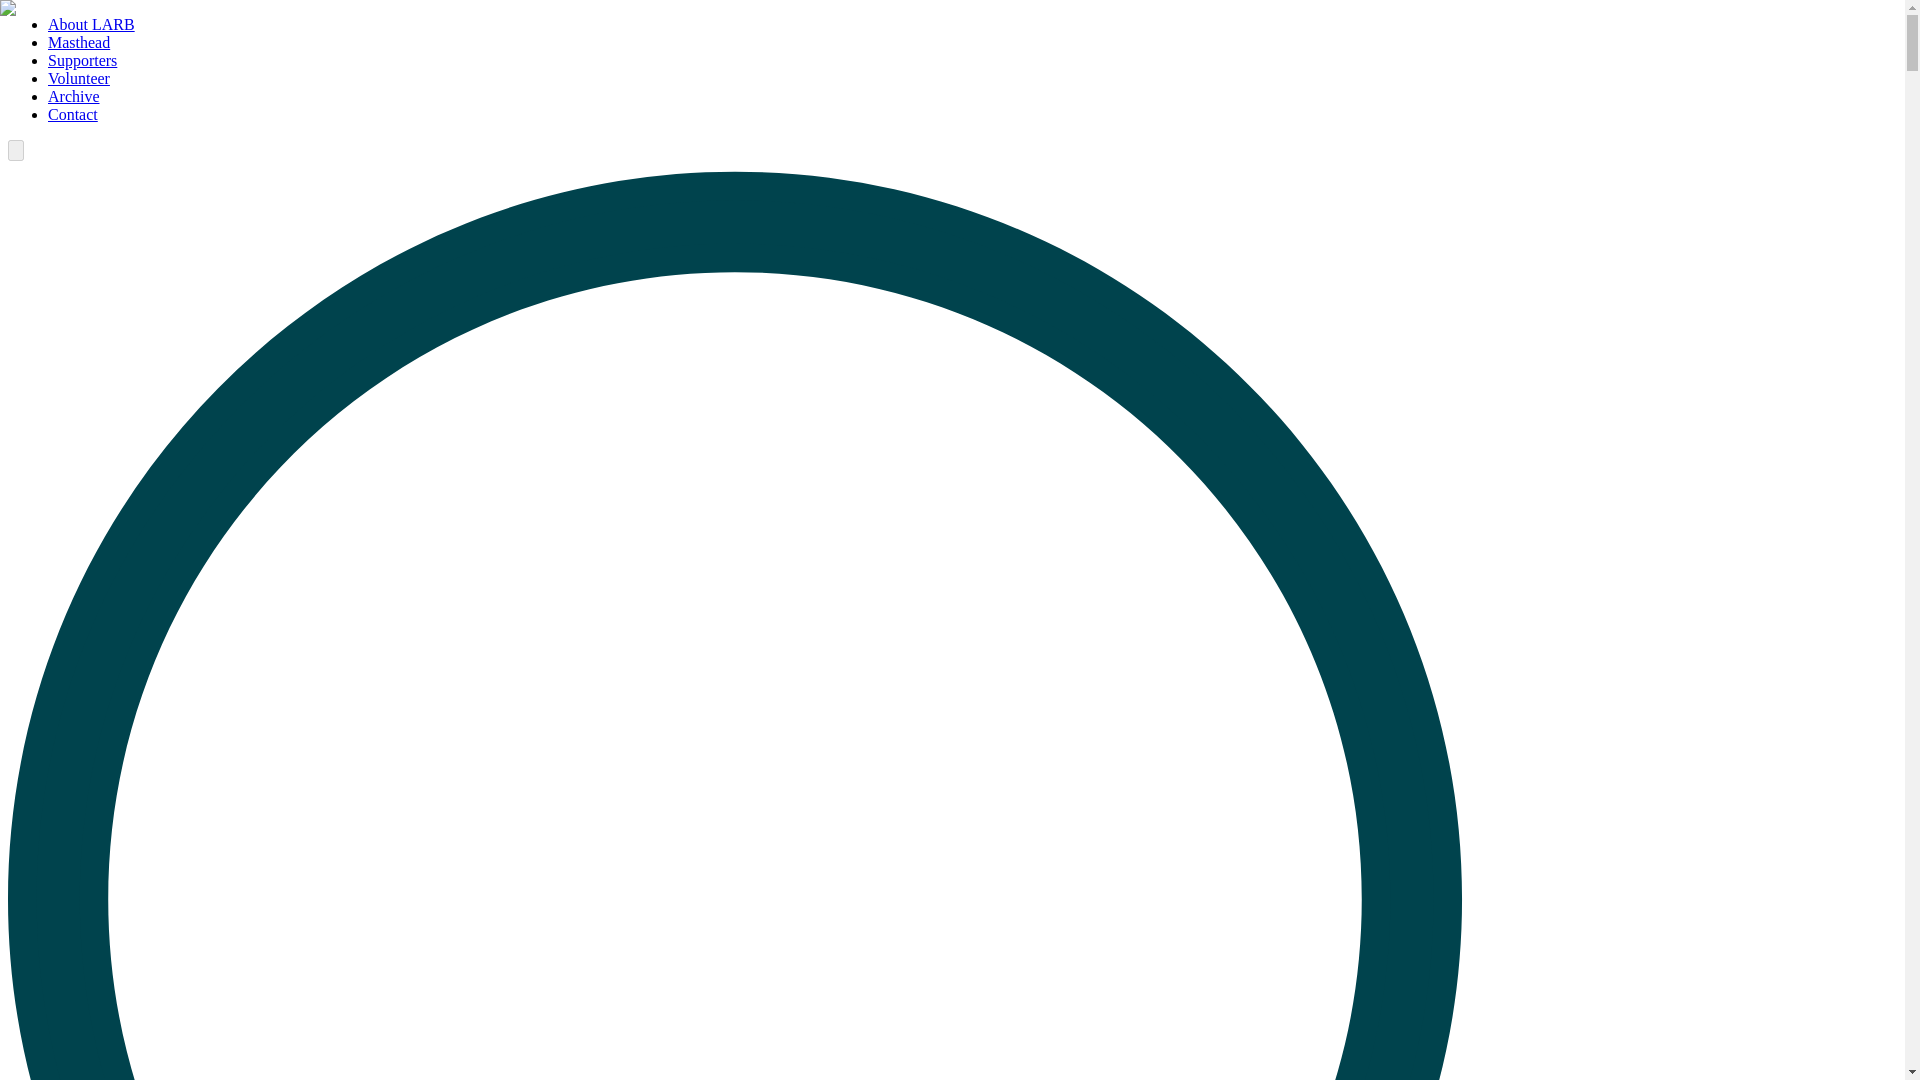 This screenshot has width=1920, height=1080. I want to click on Archive, so click(74, 96).